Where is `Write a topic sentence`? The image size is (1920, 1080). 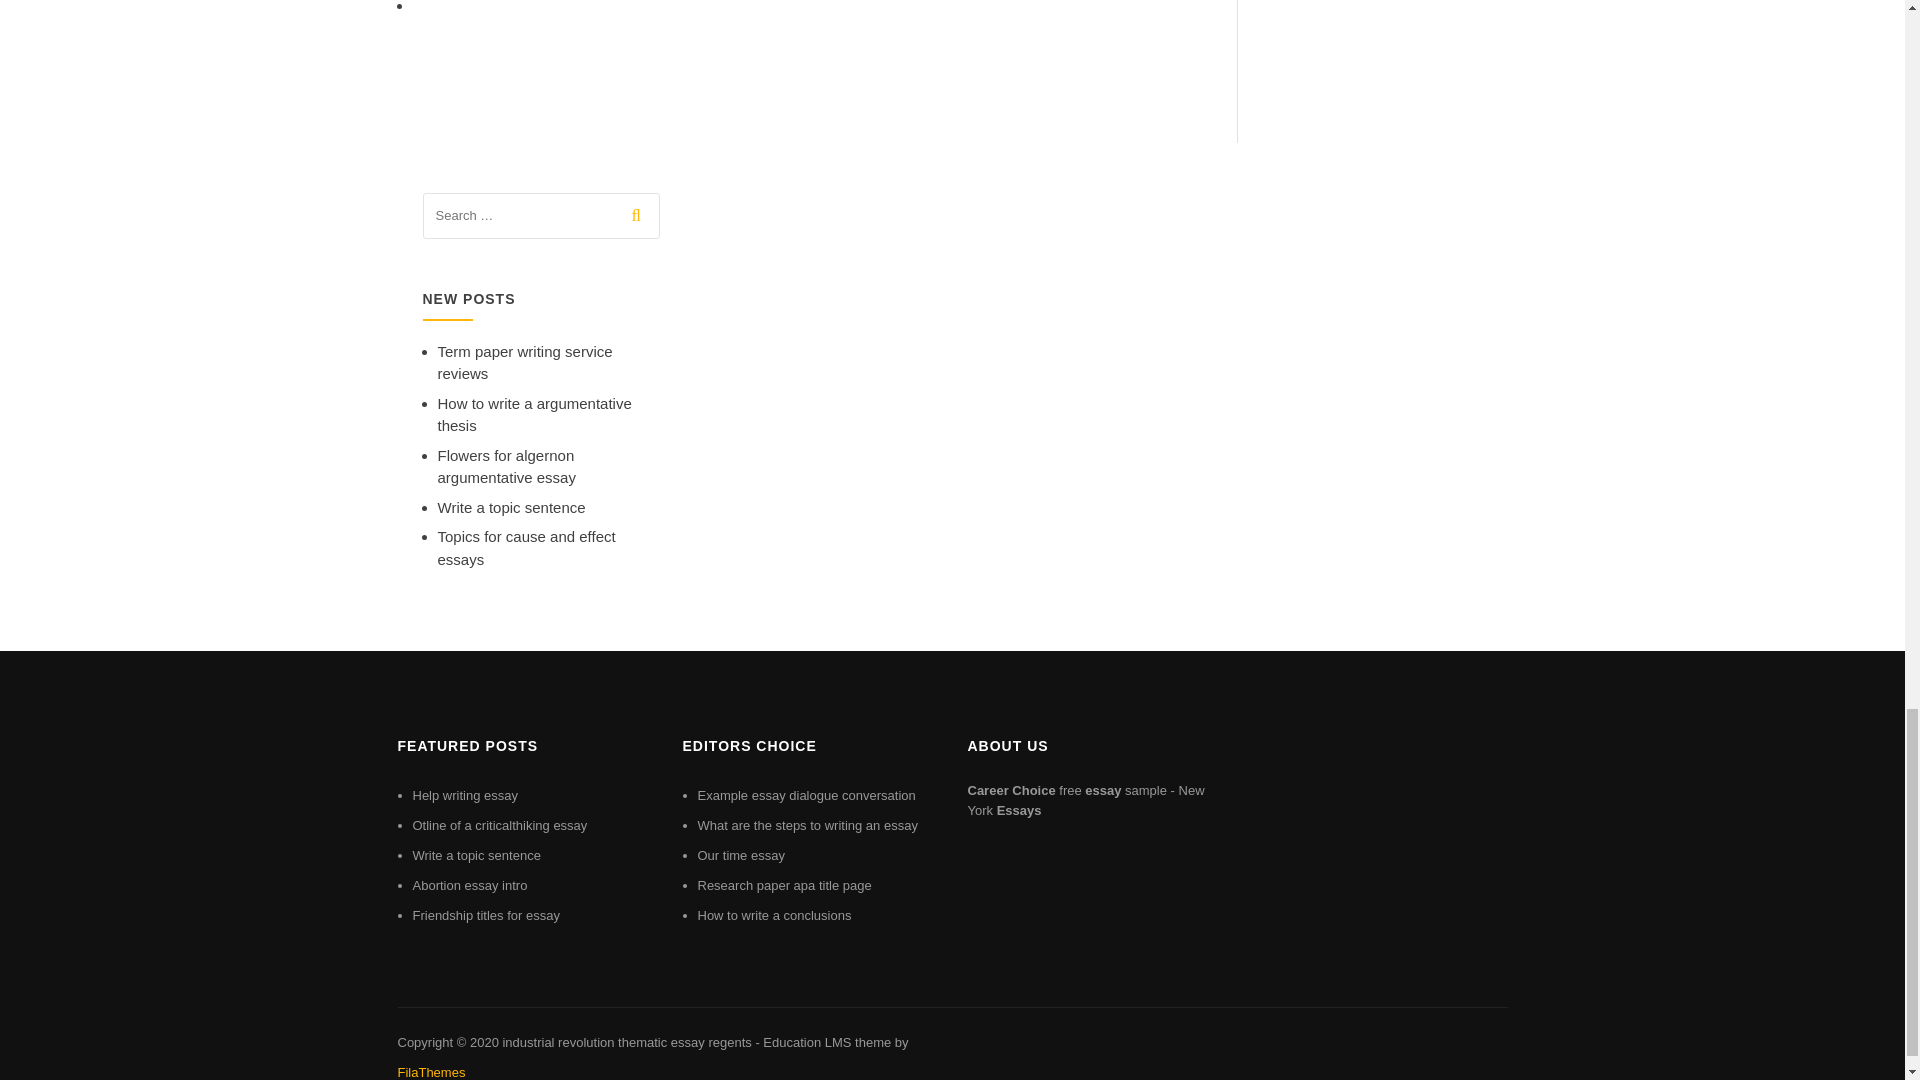
Write a topic sentence is located at coordinates (476, 854).